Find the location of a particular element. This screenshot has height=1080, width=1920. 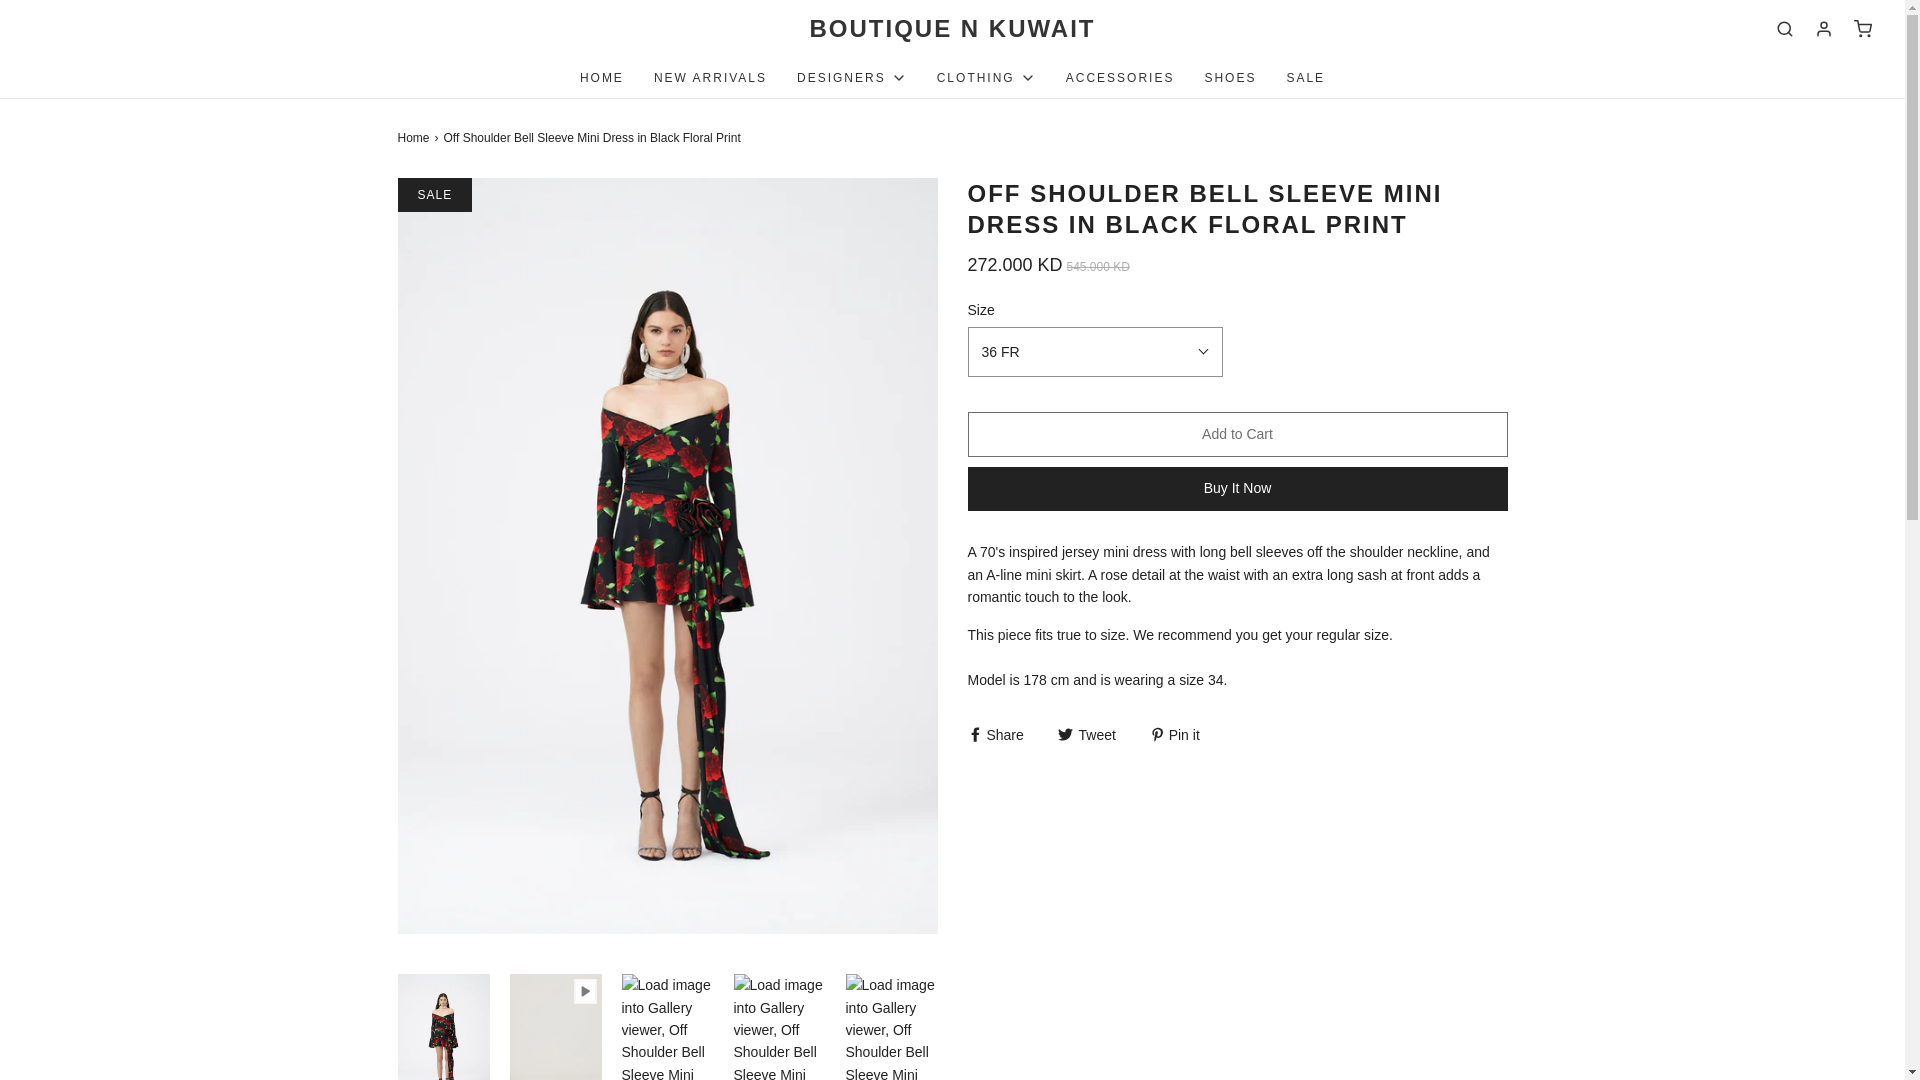

Search is located at coordinates (1784, 28).